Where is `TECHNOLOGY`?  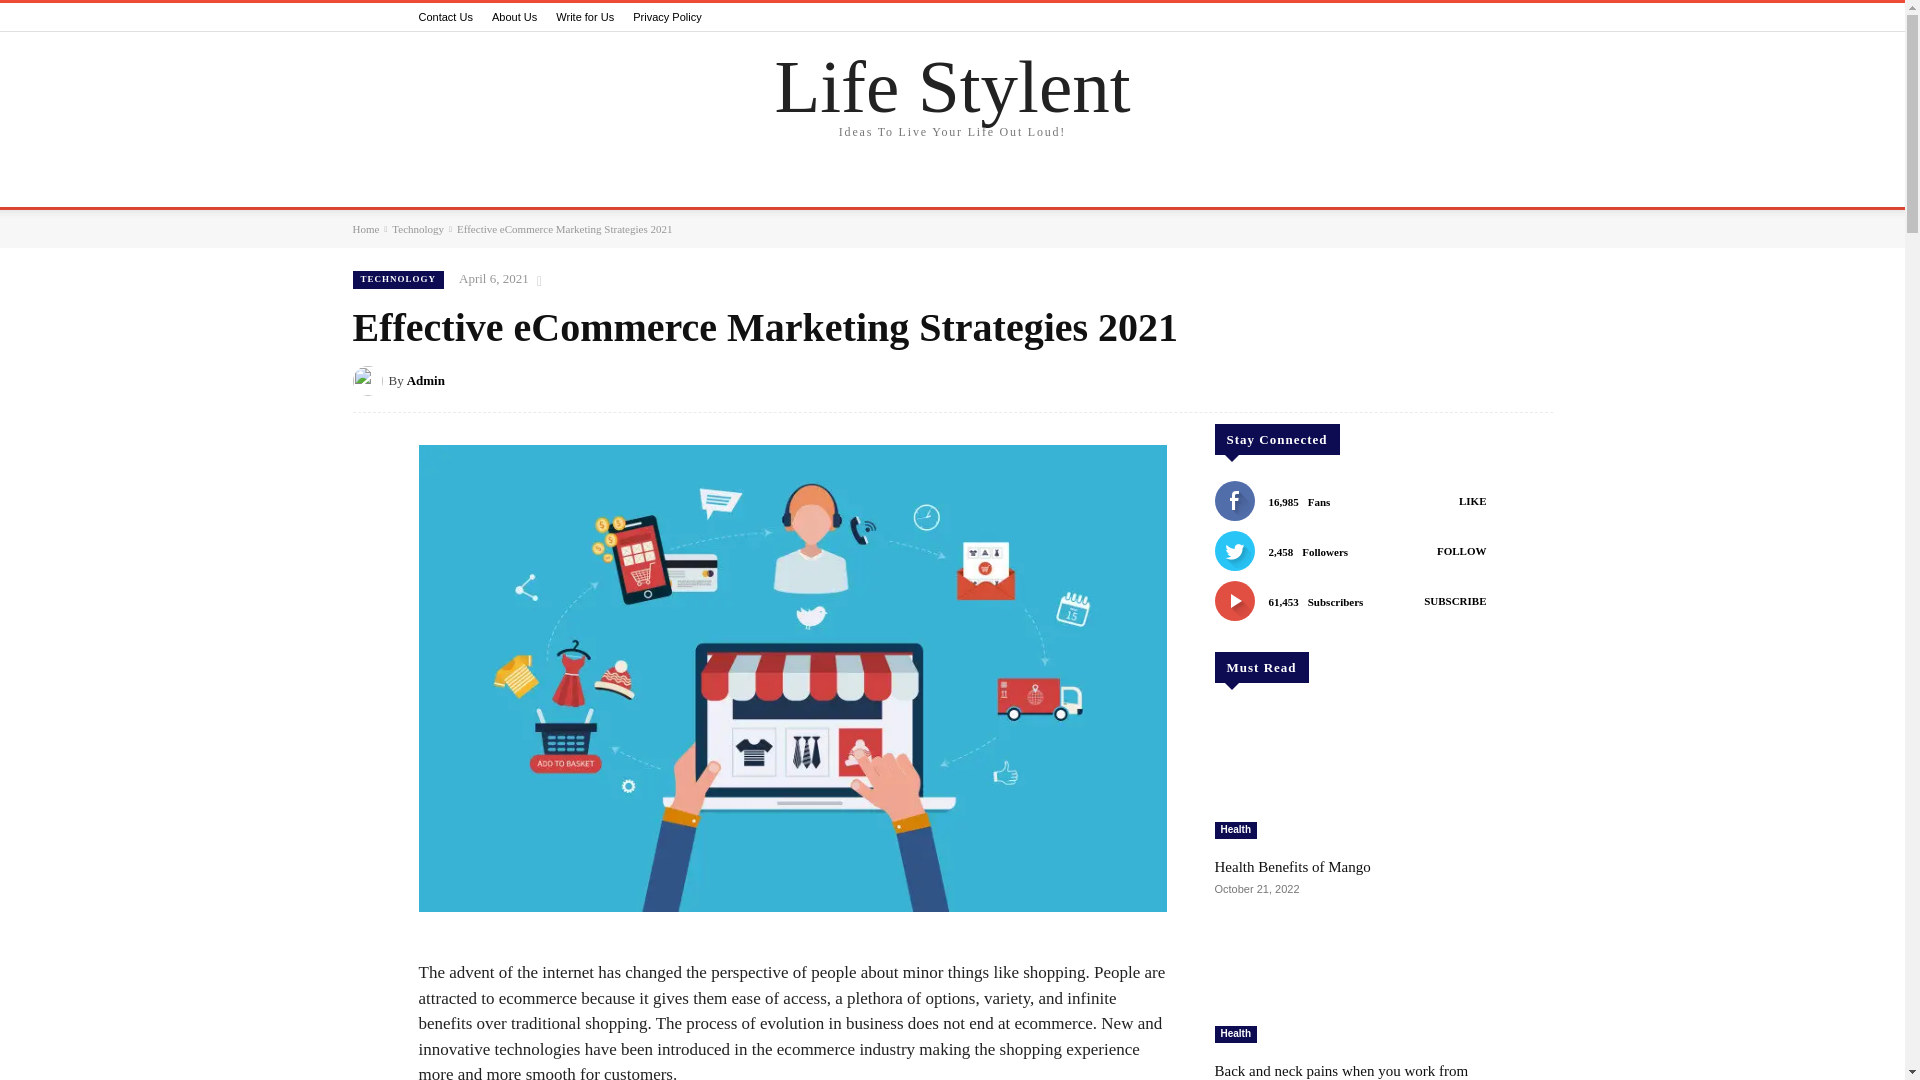
TECHNOLOGY is located at coordinates (397, 279).